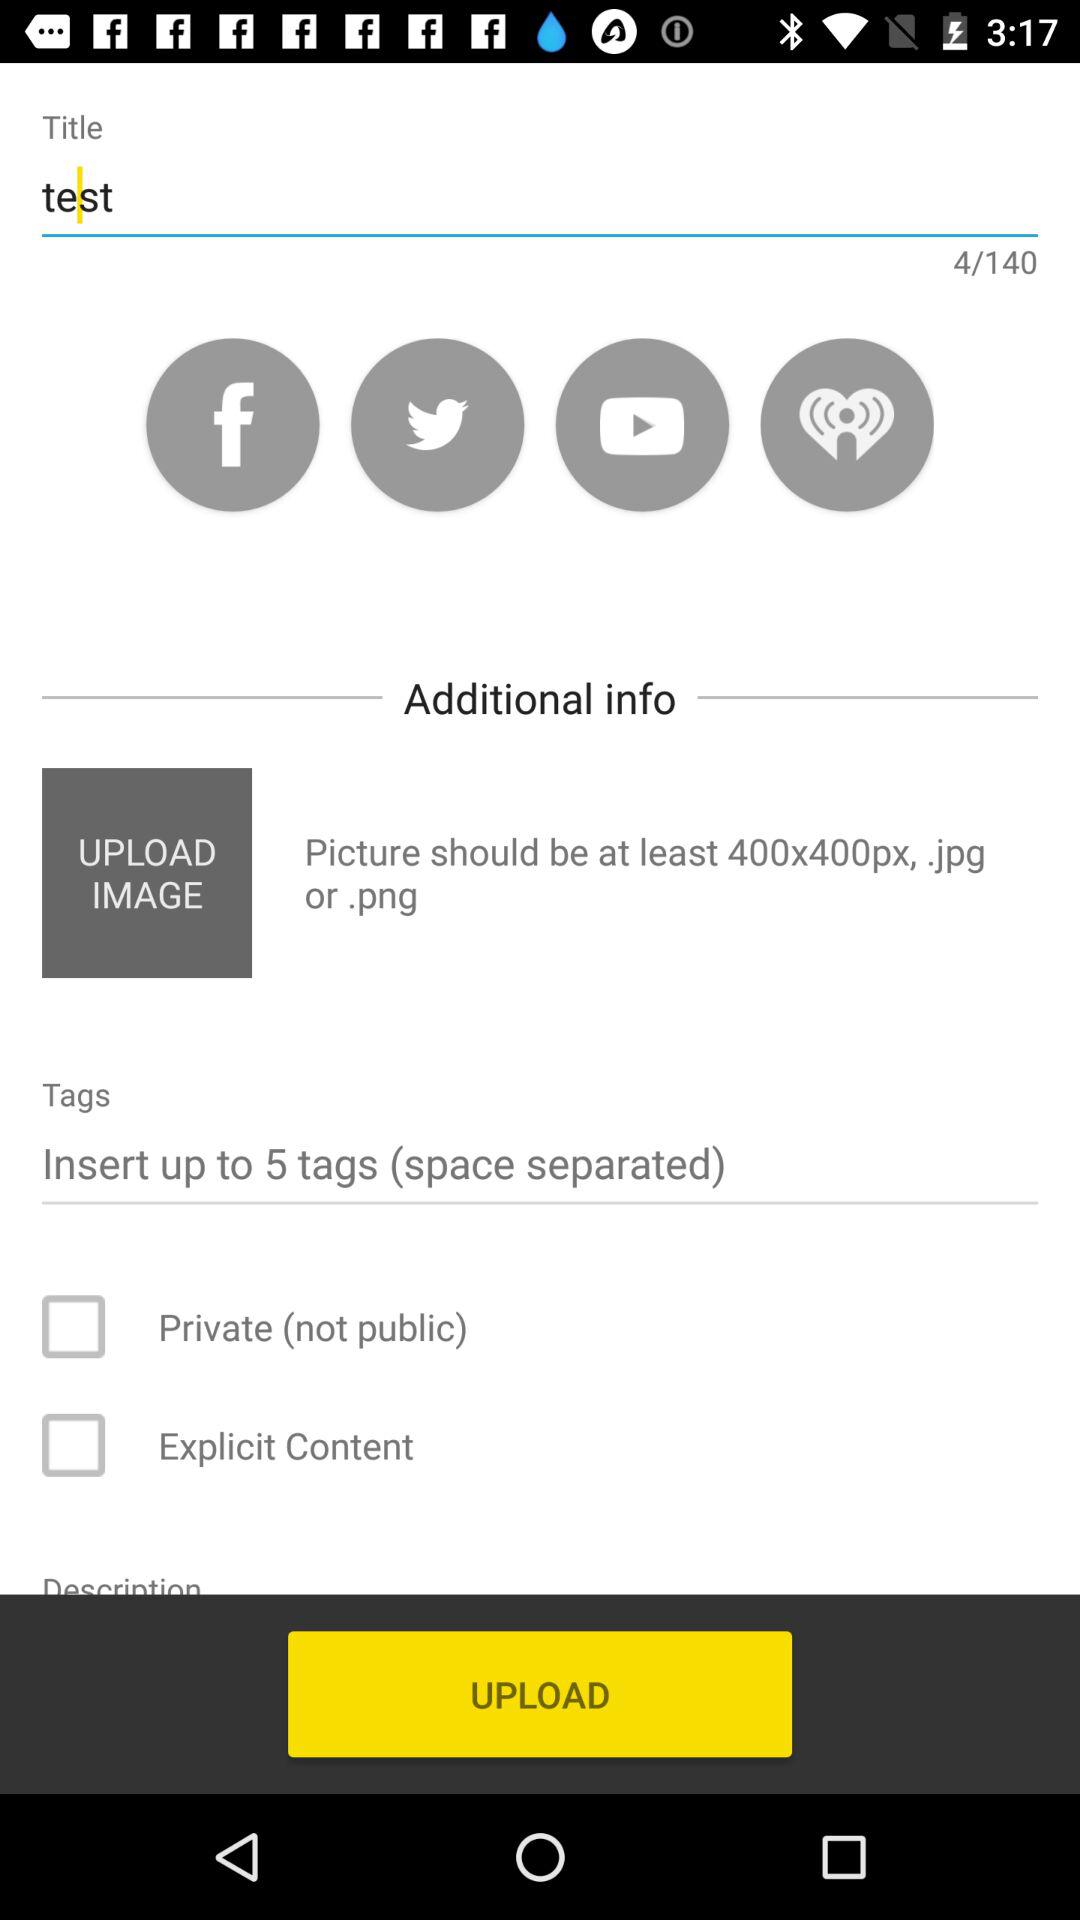 The width and height of the screenshot is (1080, 1920). What do you see at coordinates (87, 1326) in the screenshot?
I see `make it private` at bounding box center [87, 1326].